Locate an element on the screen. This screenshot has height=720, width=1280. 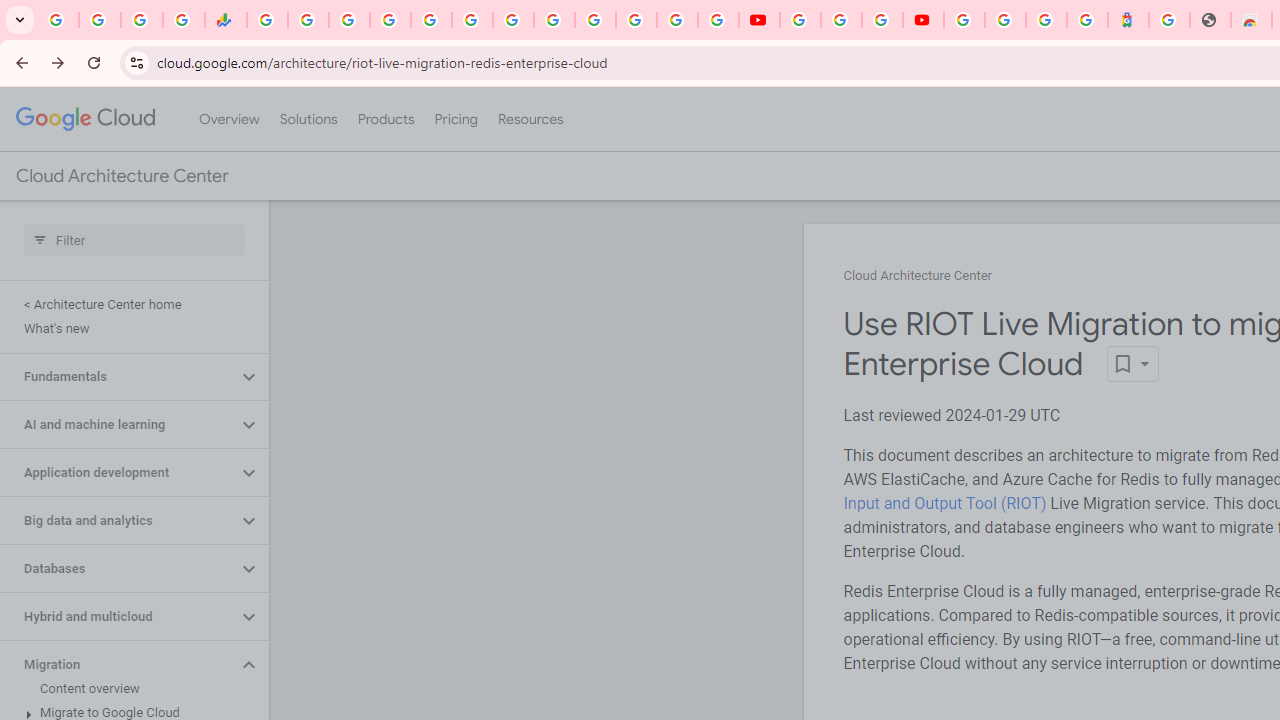
Migration is located at coordinates (118, 664).